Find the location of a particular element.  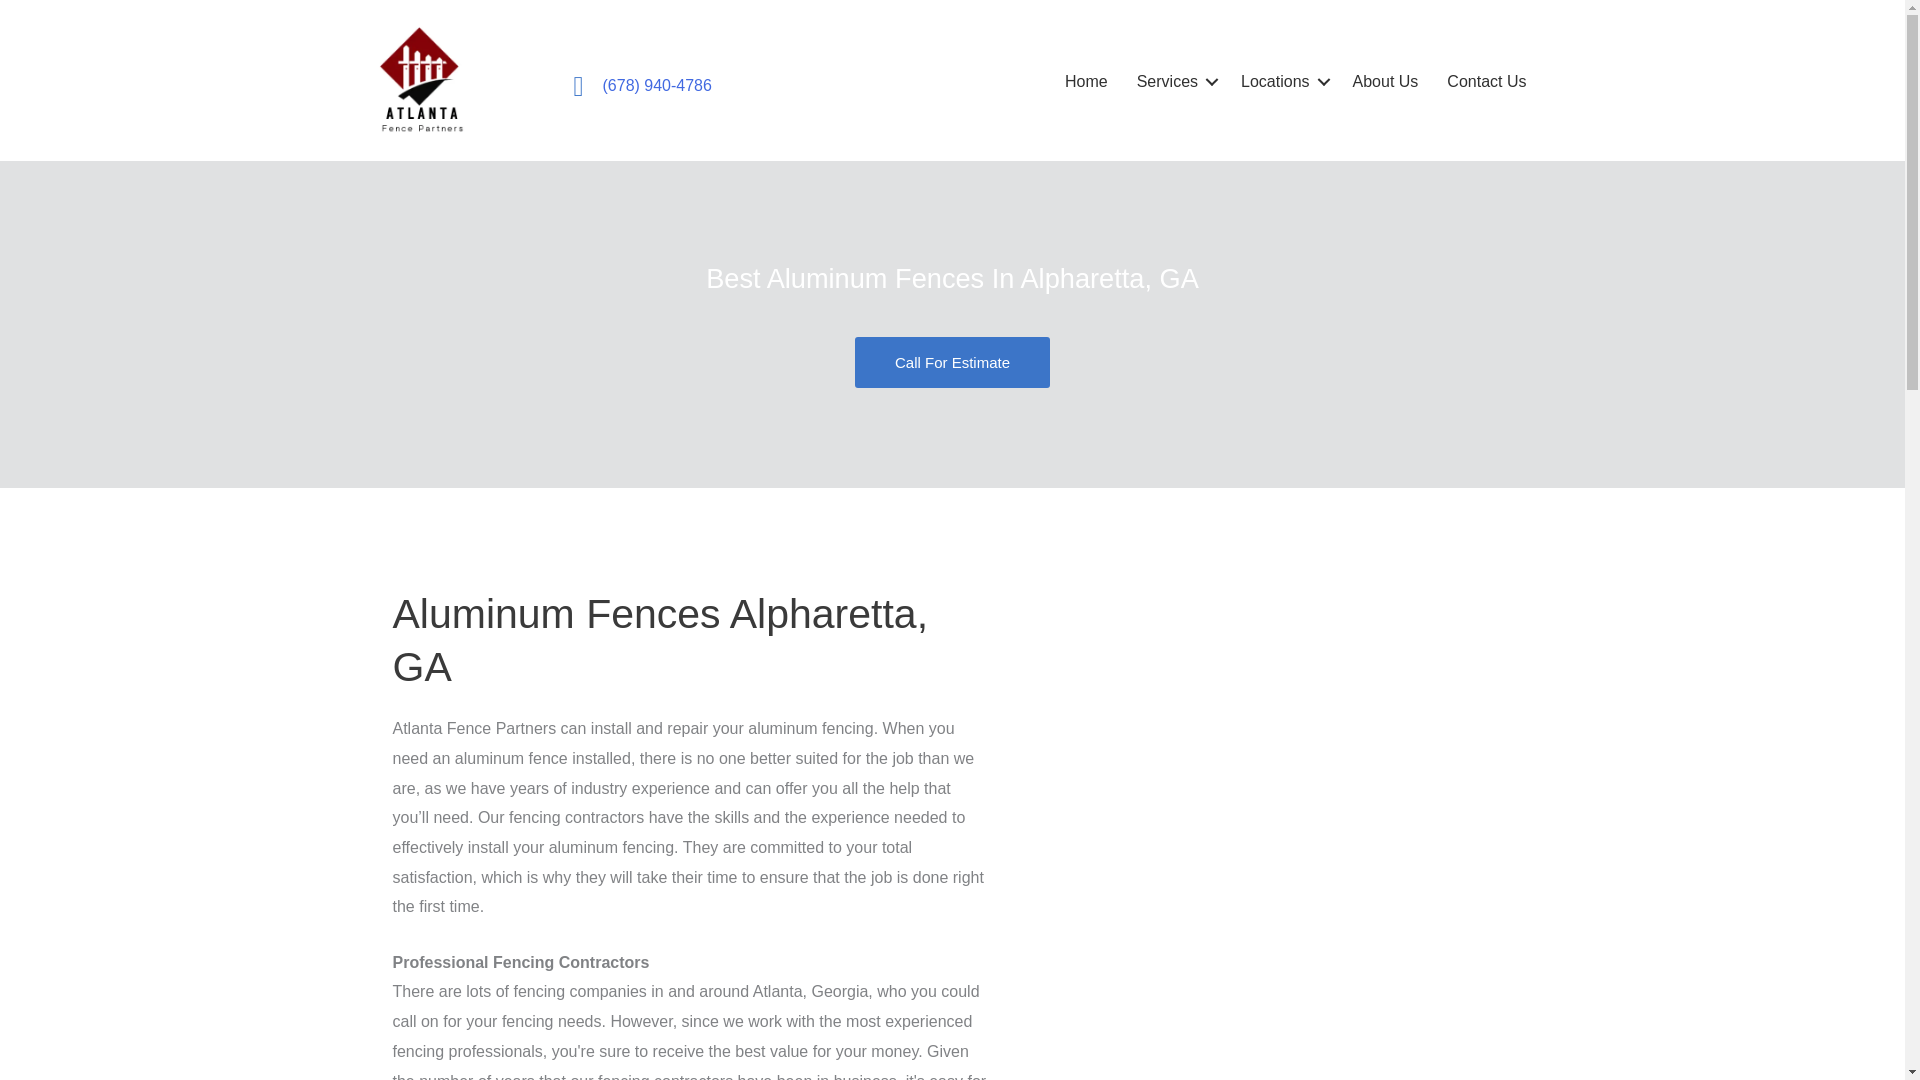

About Us is located at coordinates (1385, 82).